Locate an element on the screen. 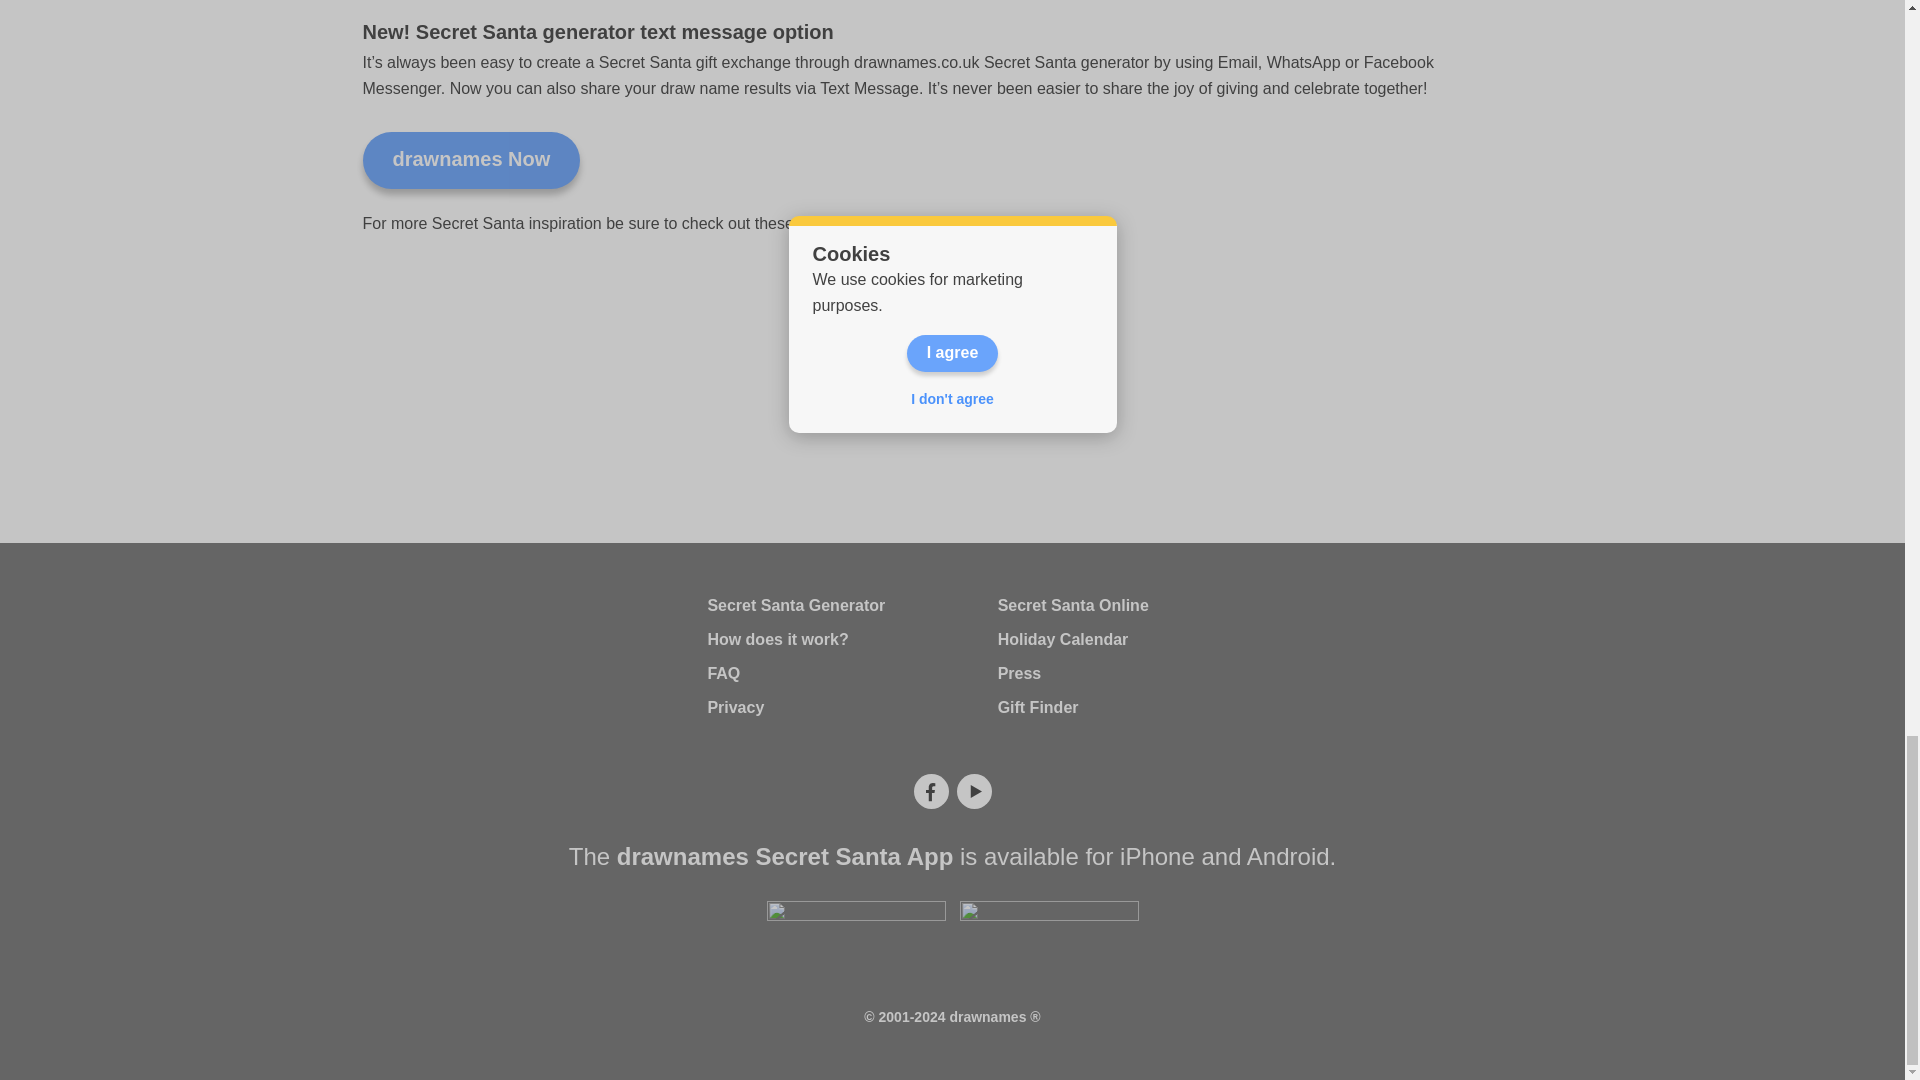  Holiday Calendar is located at coordinates (1063, 639).